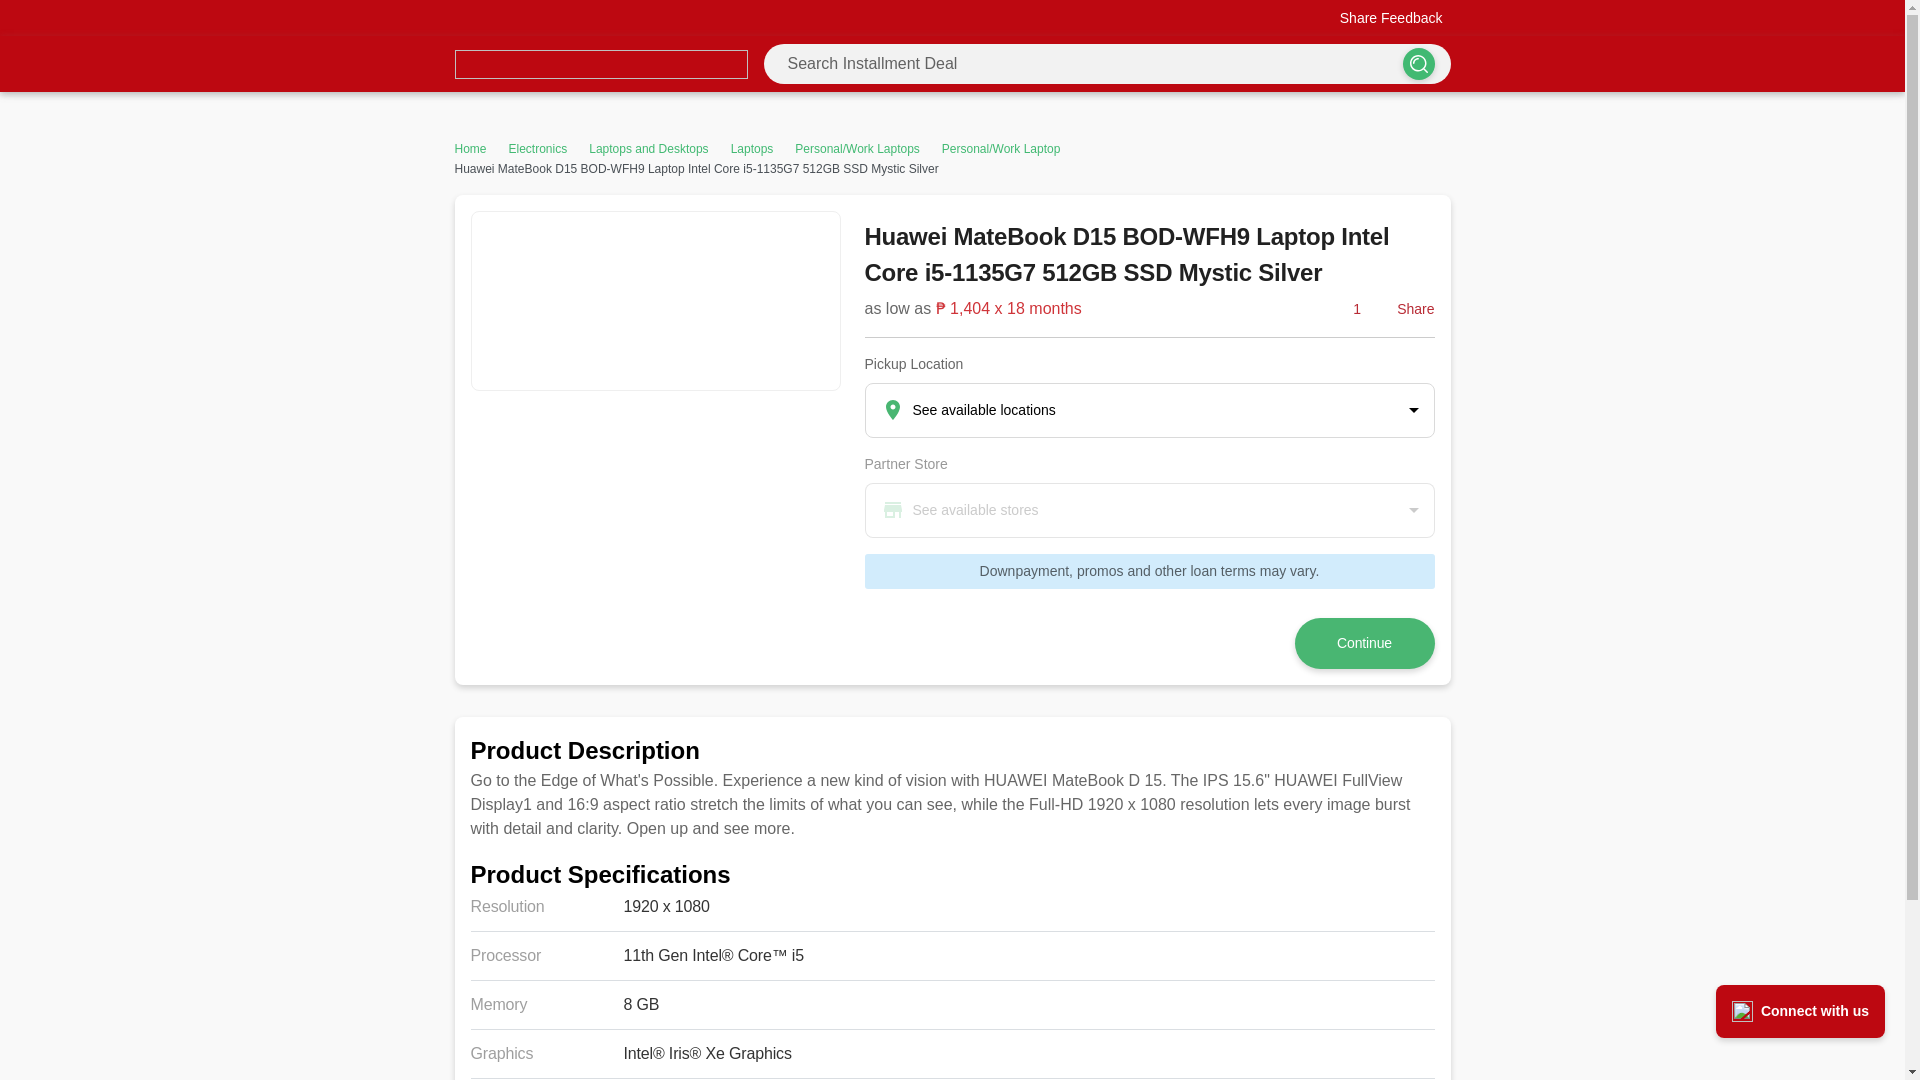  Describe the element at coordinates (1364, 642) in the screenshot. I see `Continue` at that location.